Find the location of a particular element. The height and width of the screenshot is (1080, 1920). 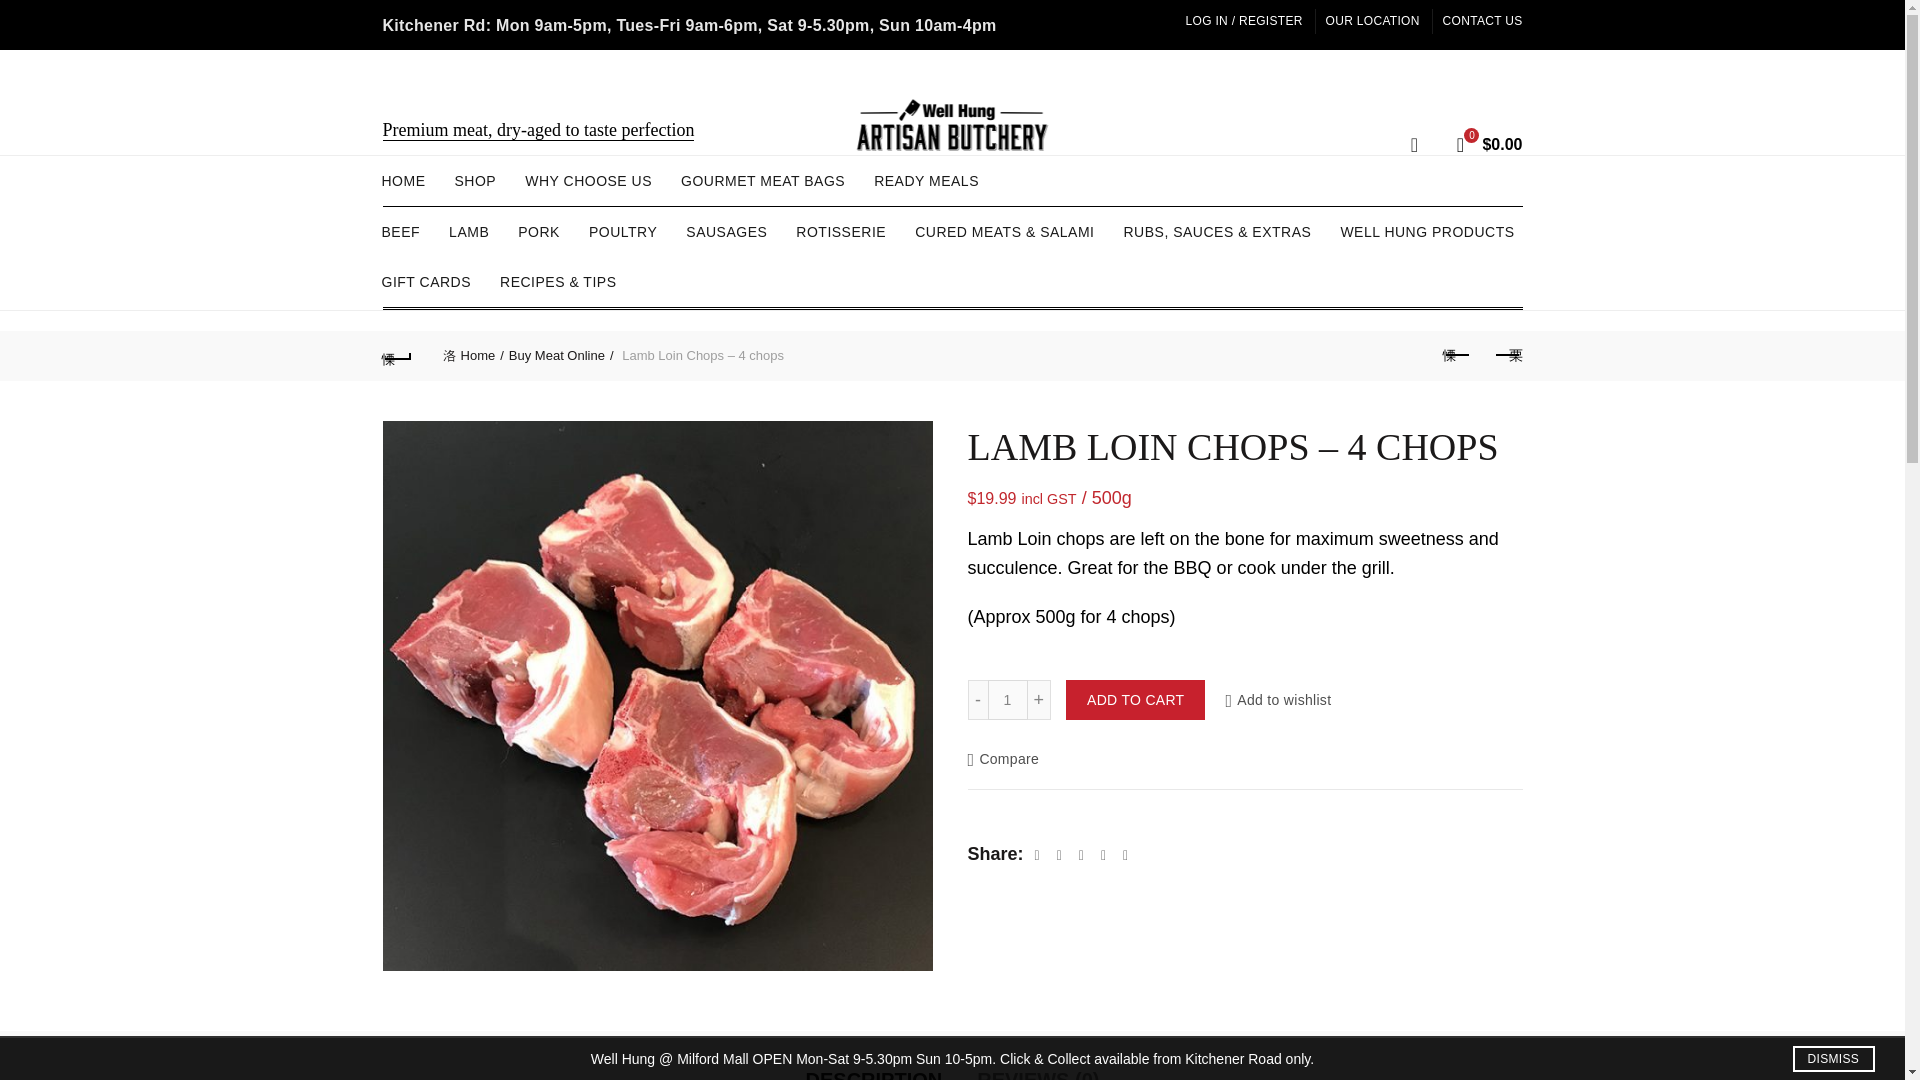

Search is located at coordinates (1383, 200).